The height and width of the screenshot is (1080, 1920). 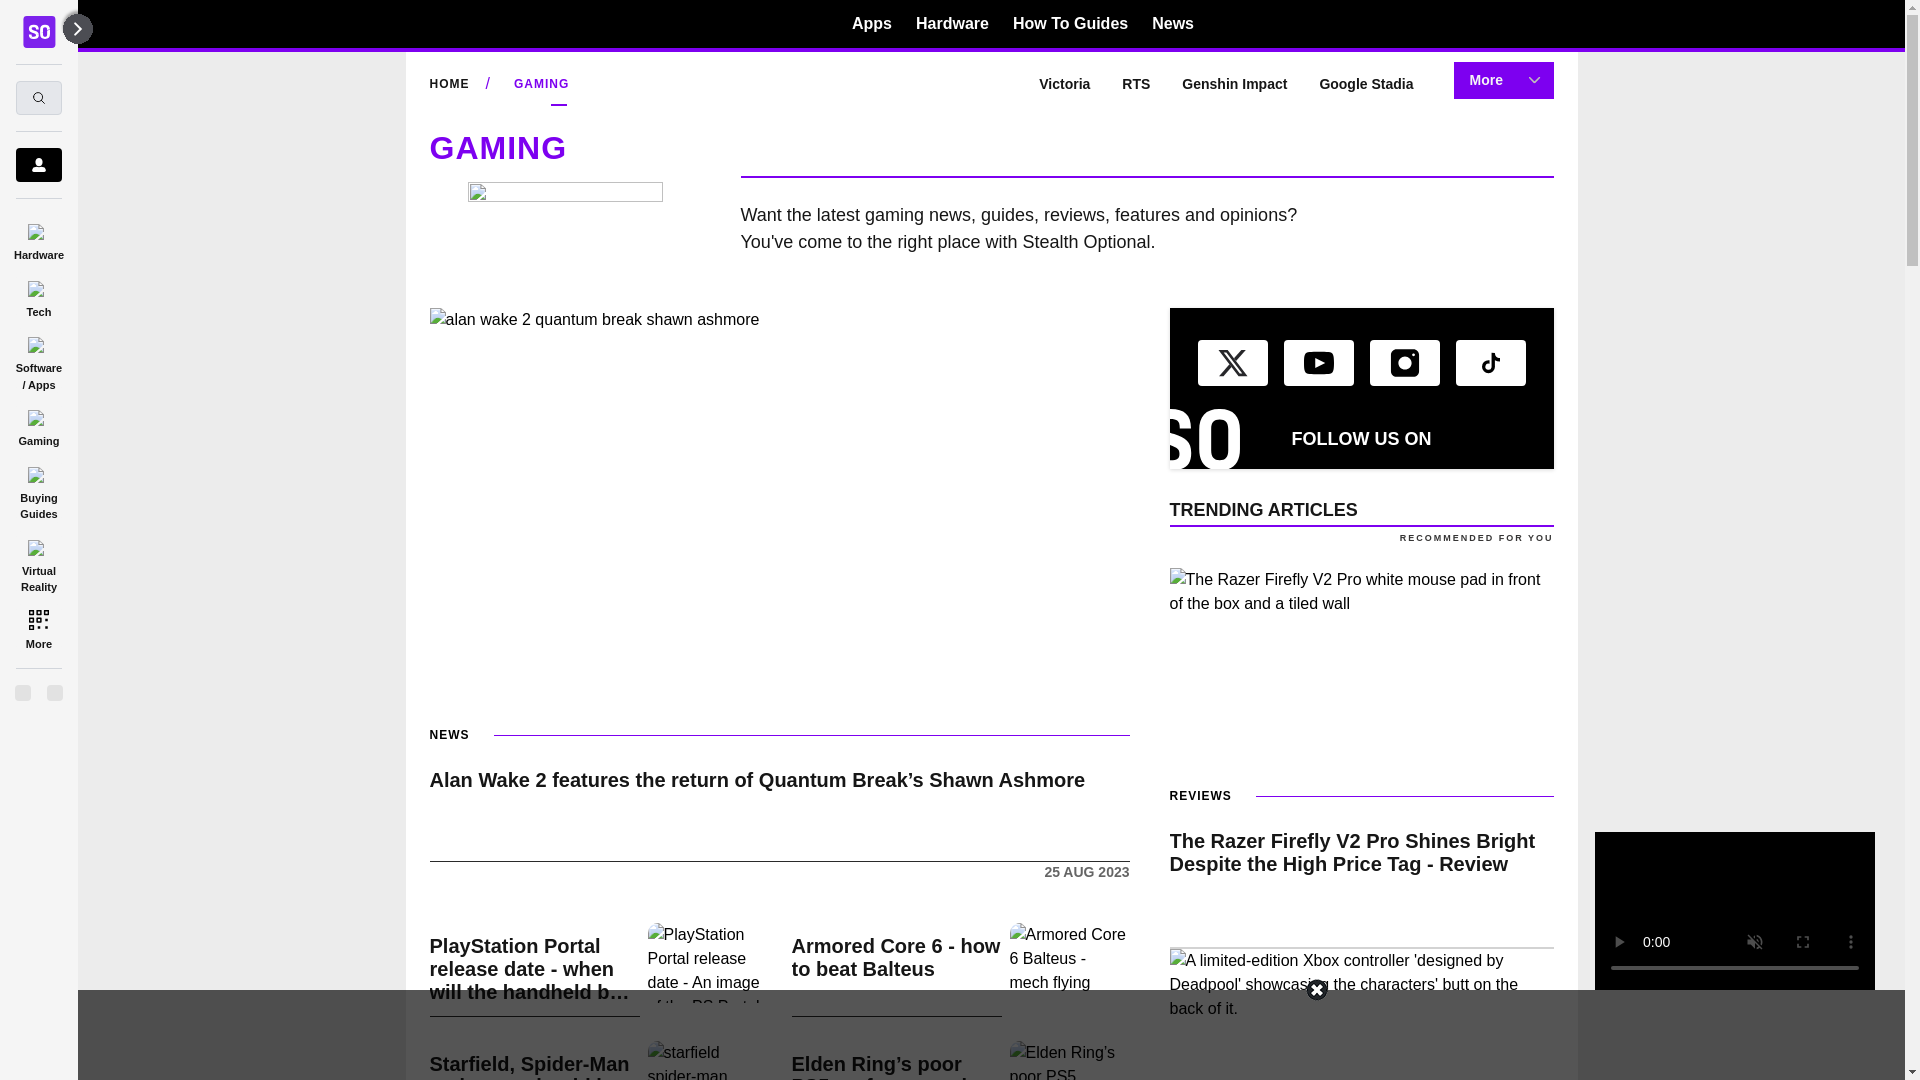 I want to click on Gaming, so click(x=38, y=425).